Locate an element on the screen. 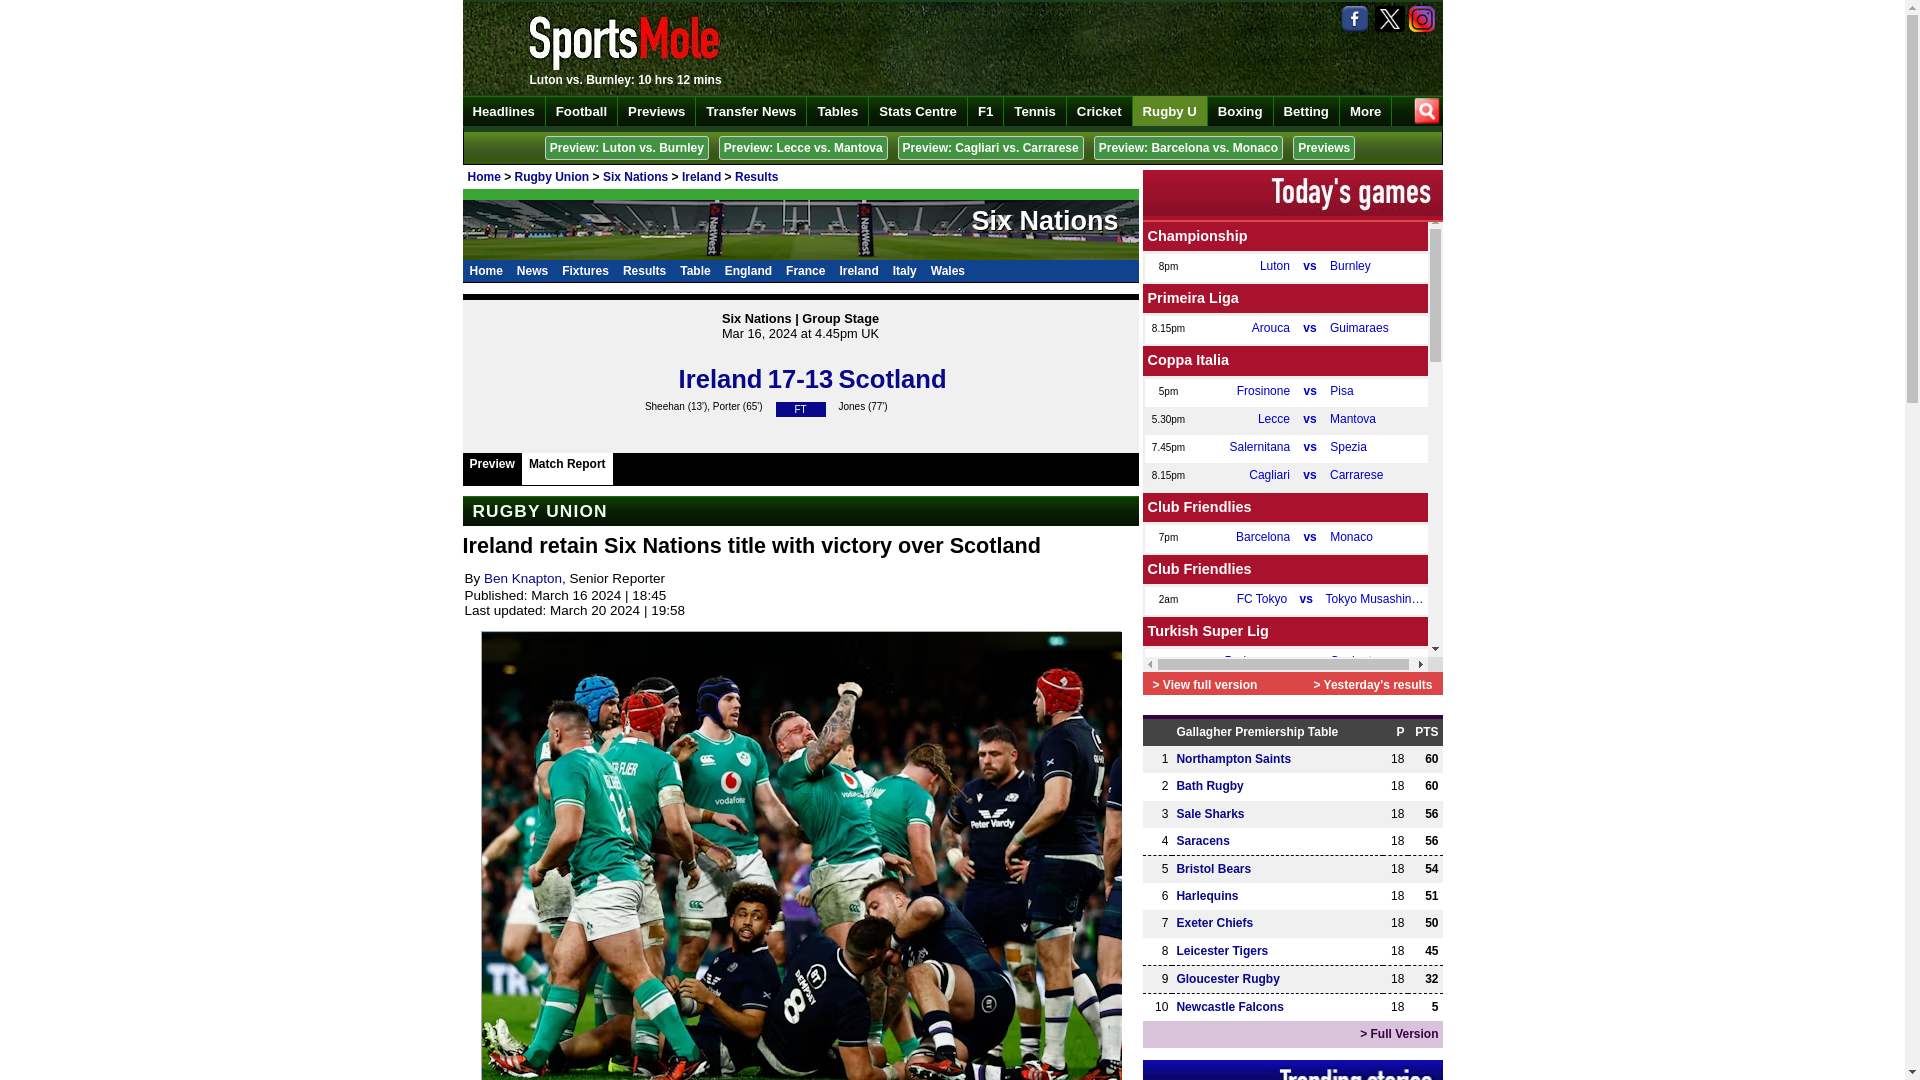 This screenshot has width=1920, height=1080. Ireland is located at coordinates (701, 176).